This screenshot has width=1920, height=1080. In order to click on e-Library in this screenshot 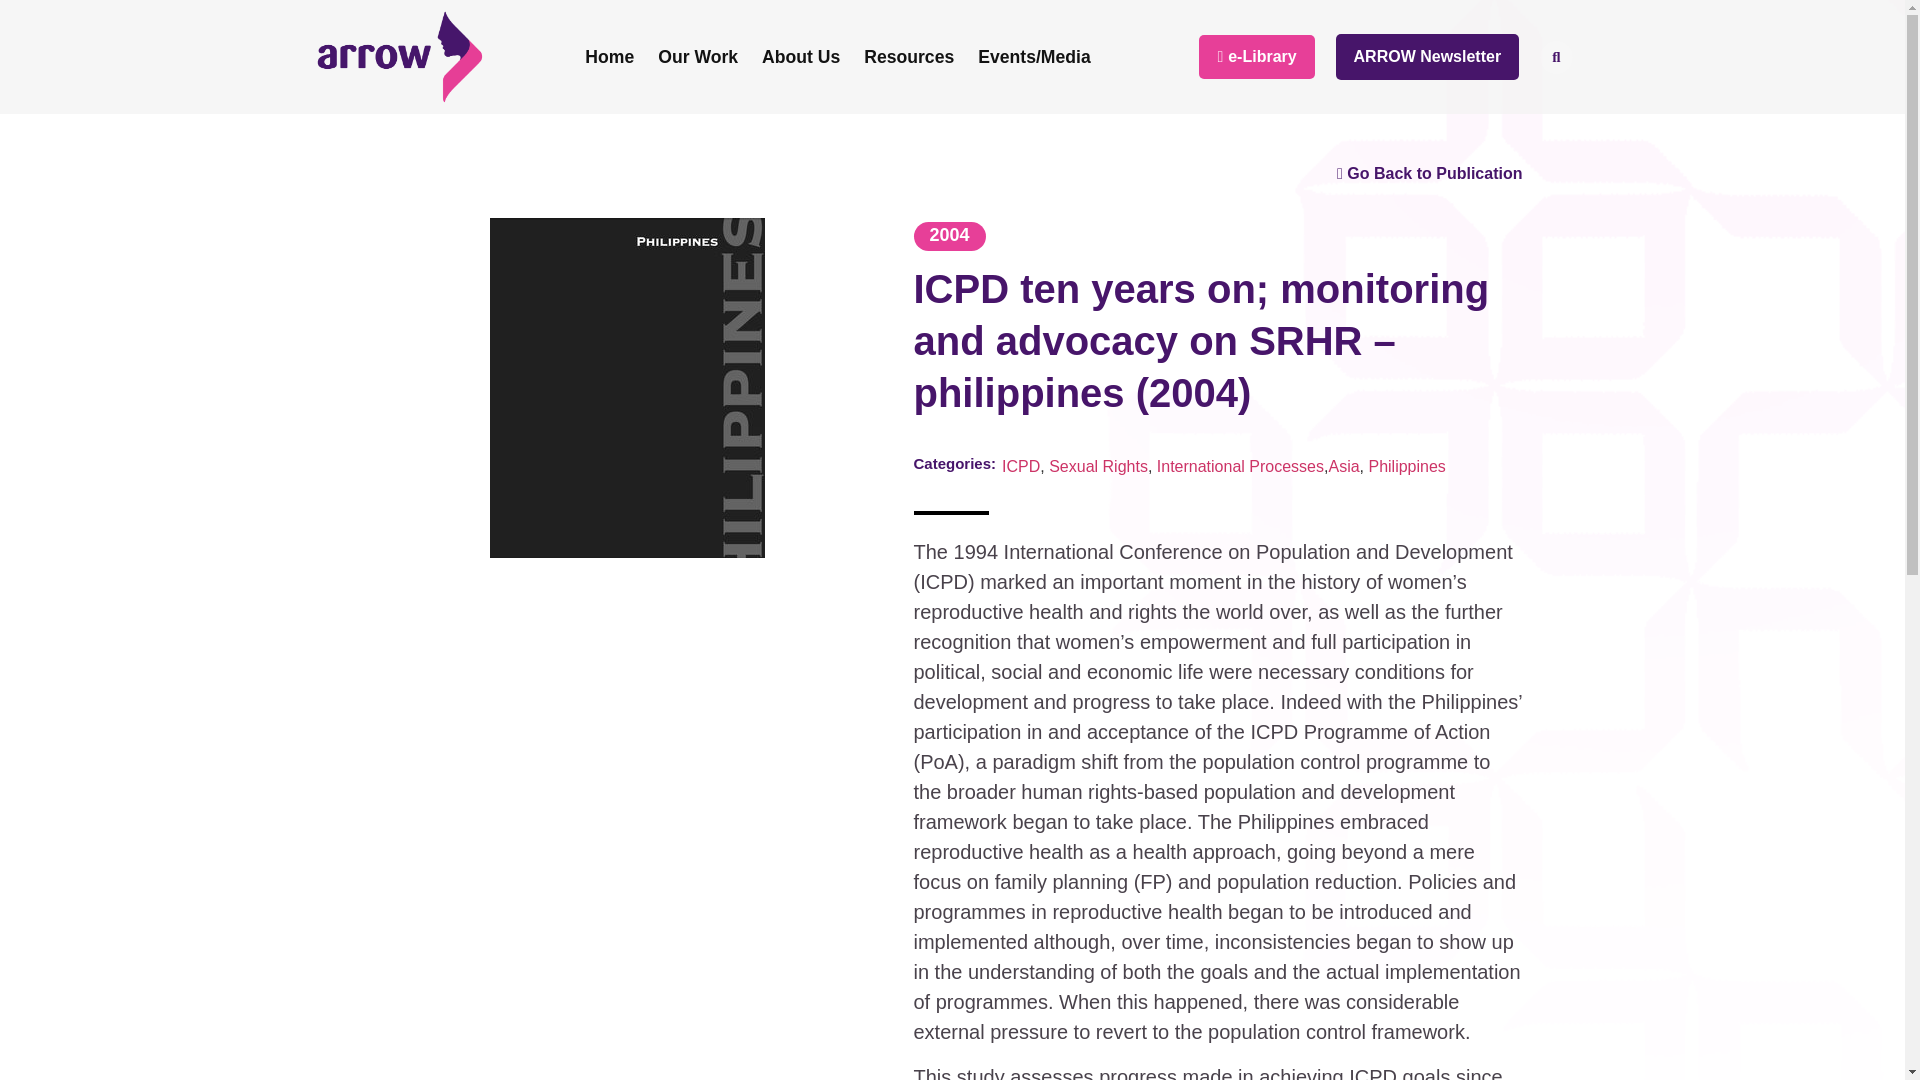, I will do `click(1256, 56)`.